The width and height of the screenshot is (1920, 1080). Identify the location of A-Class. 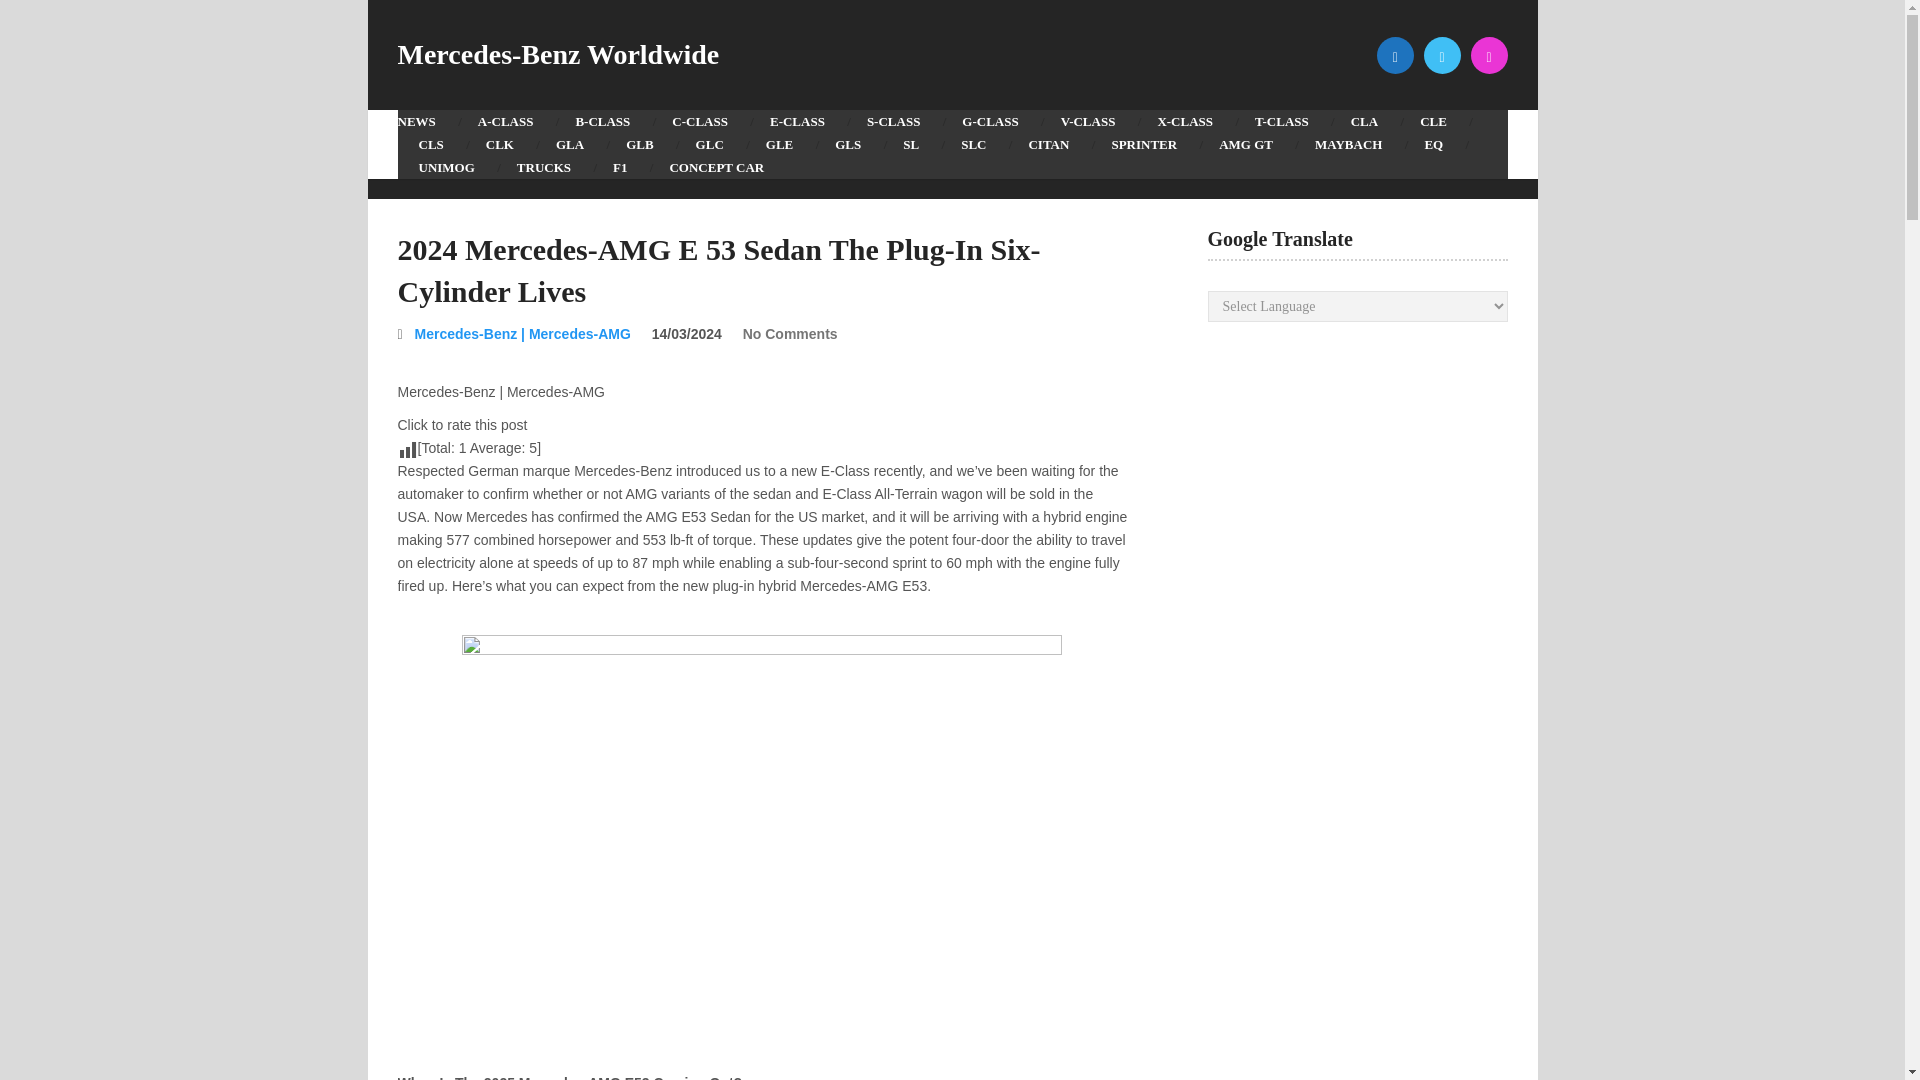
(505, 121).